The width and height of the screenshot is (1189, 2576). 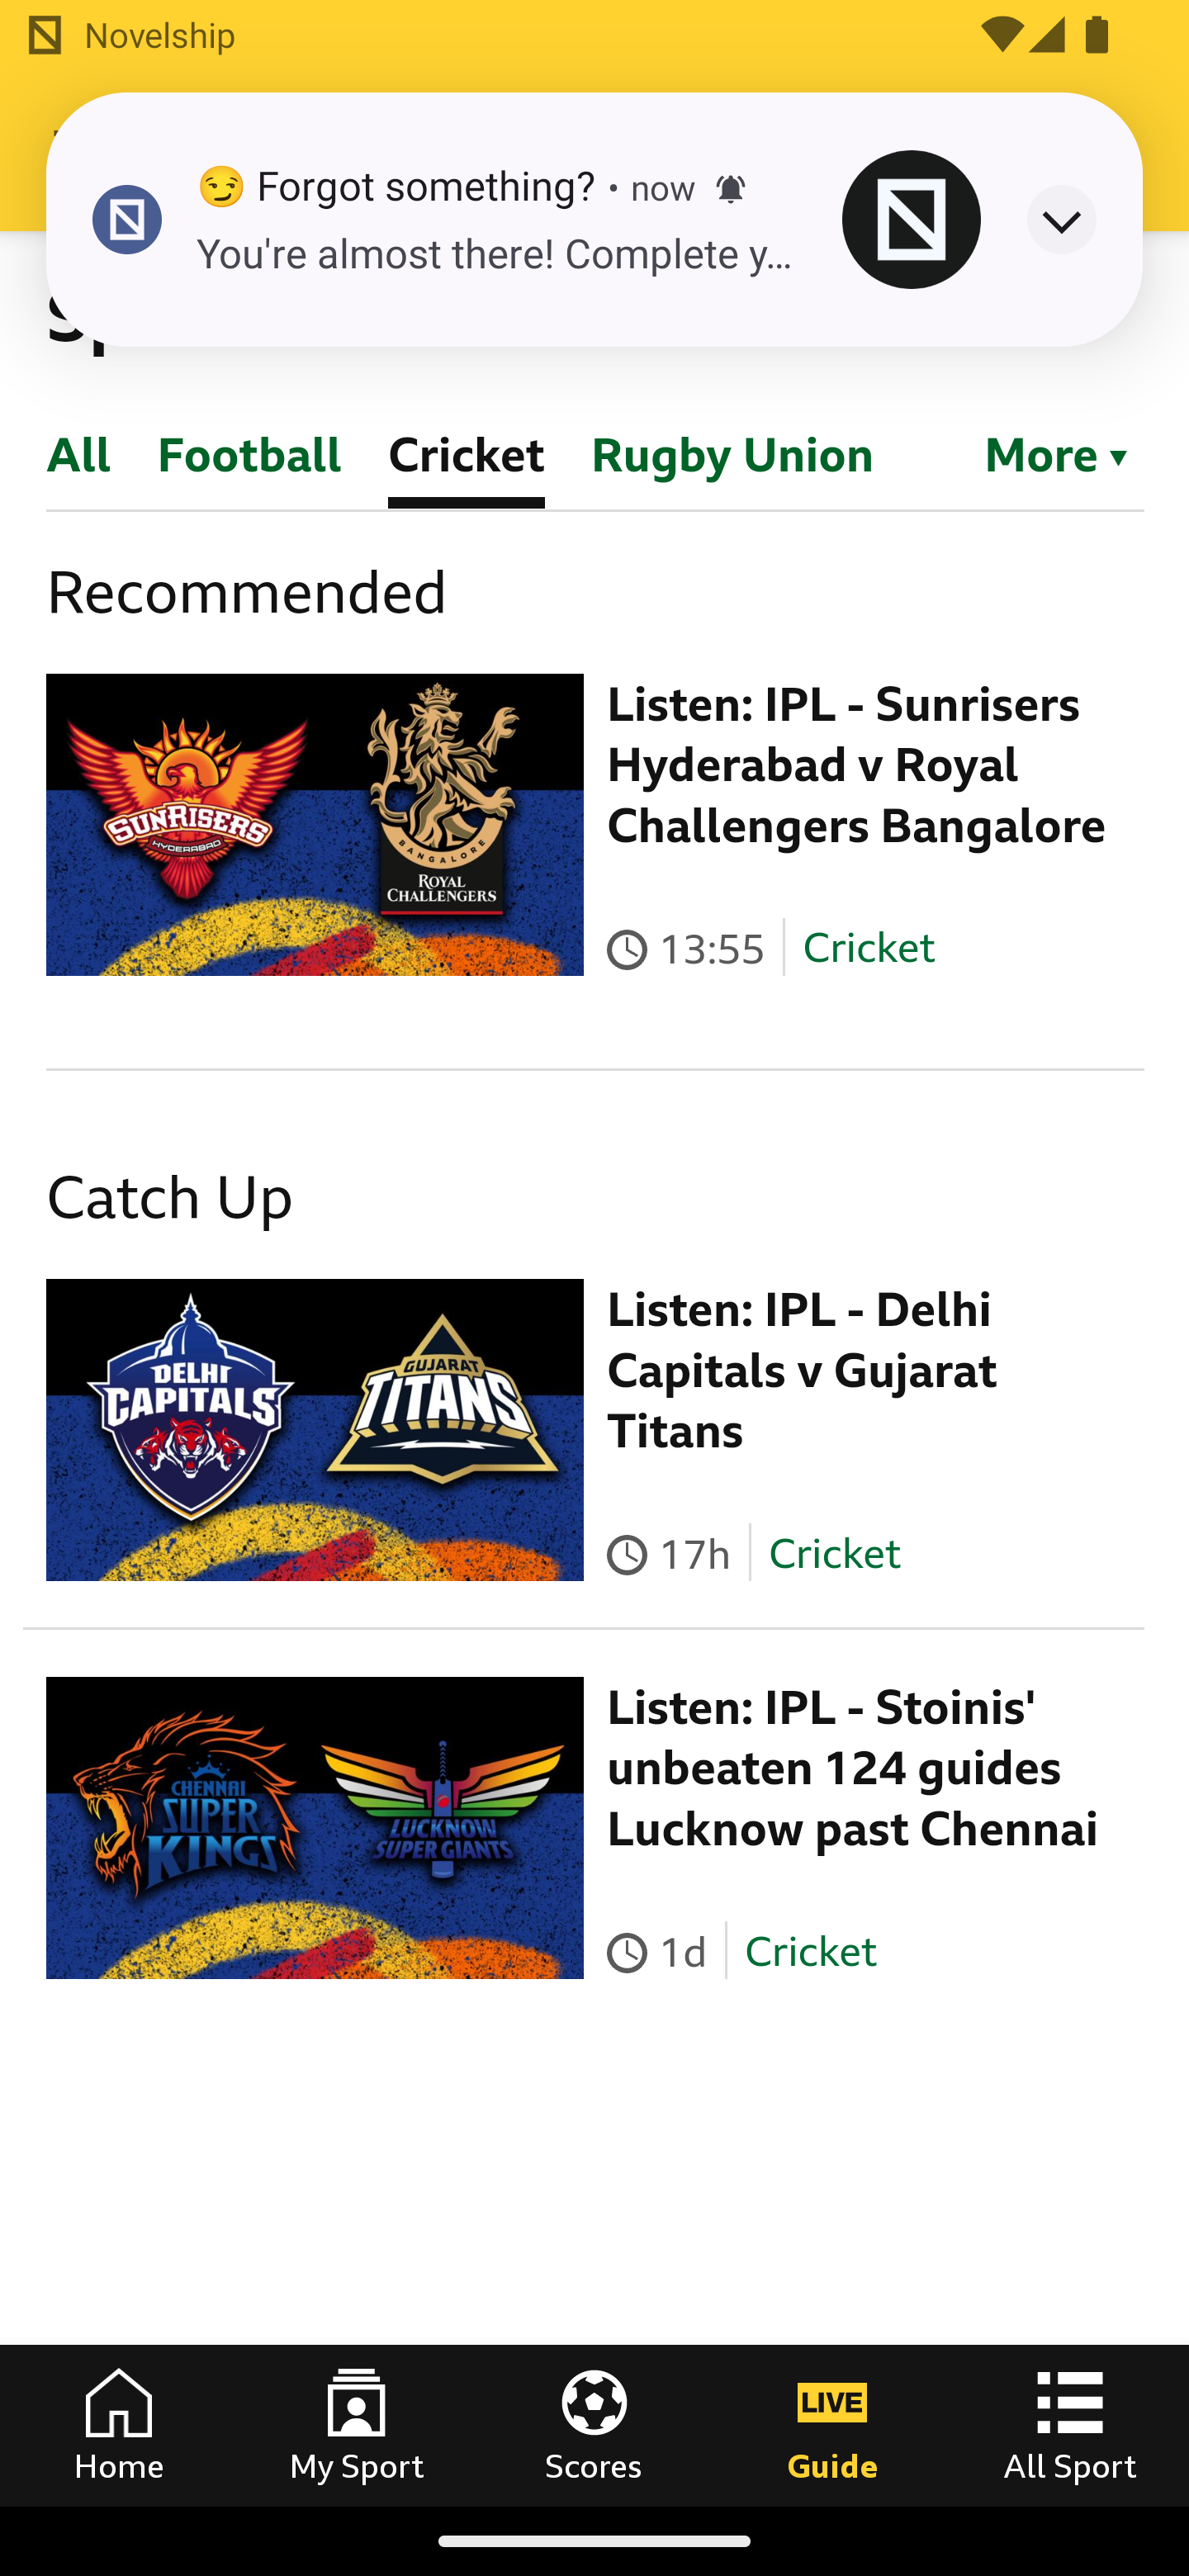 I want to click on Cricket, so click(x=810, y=1950).